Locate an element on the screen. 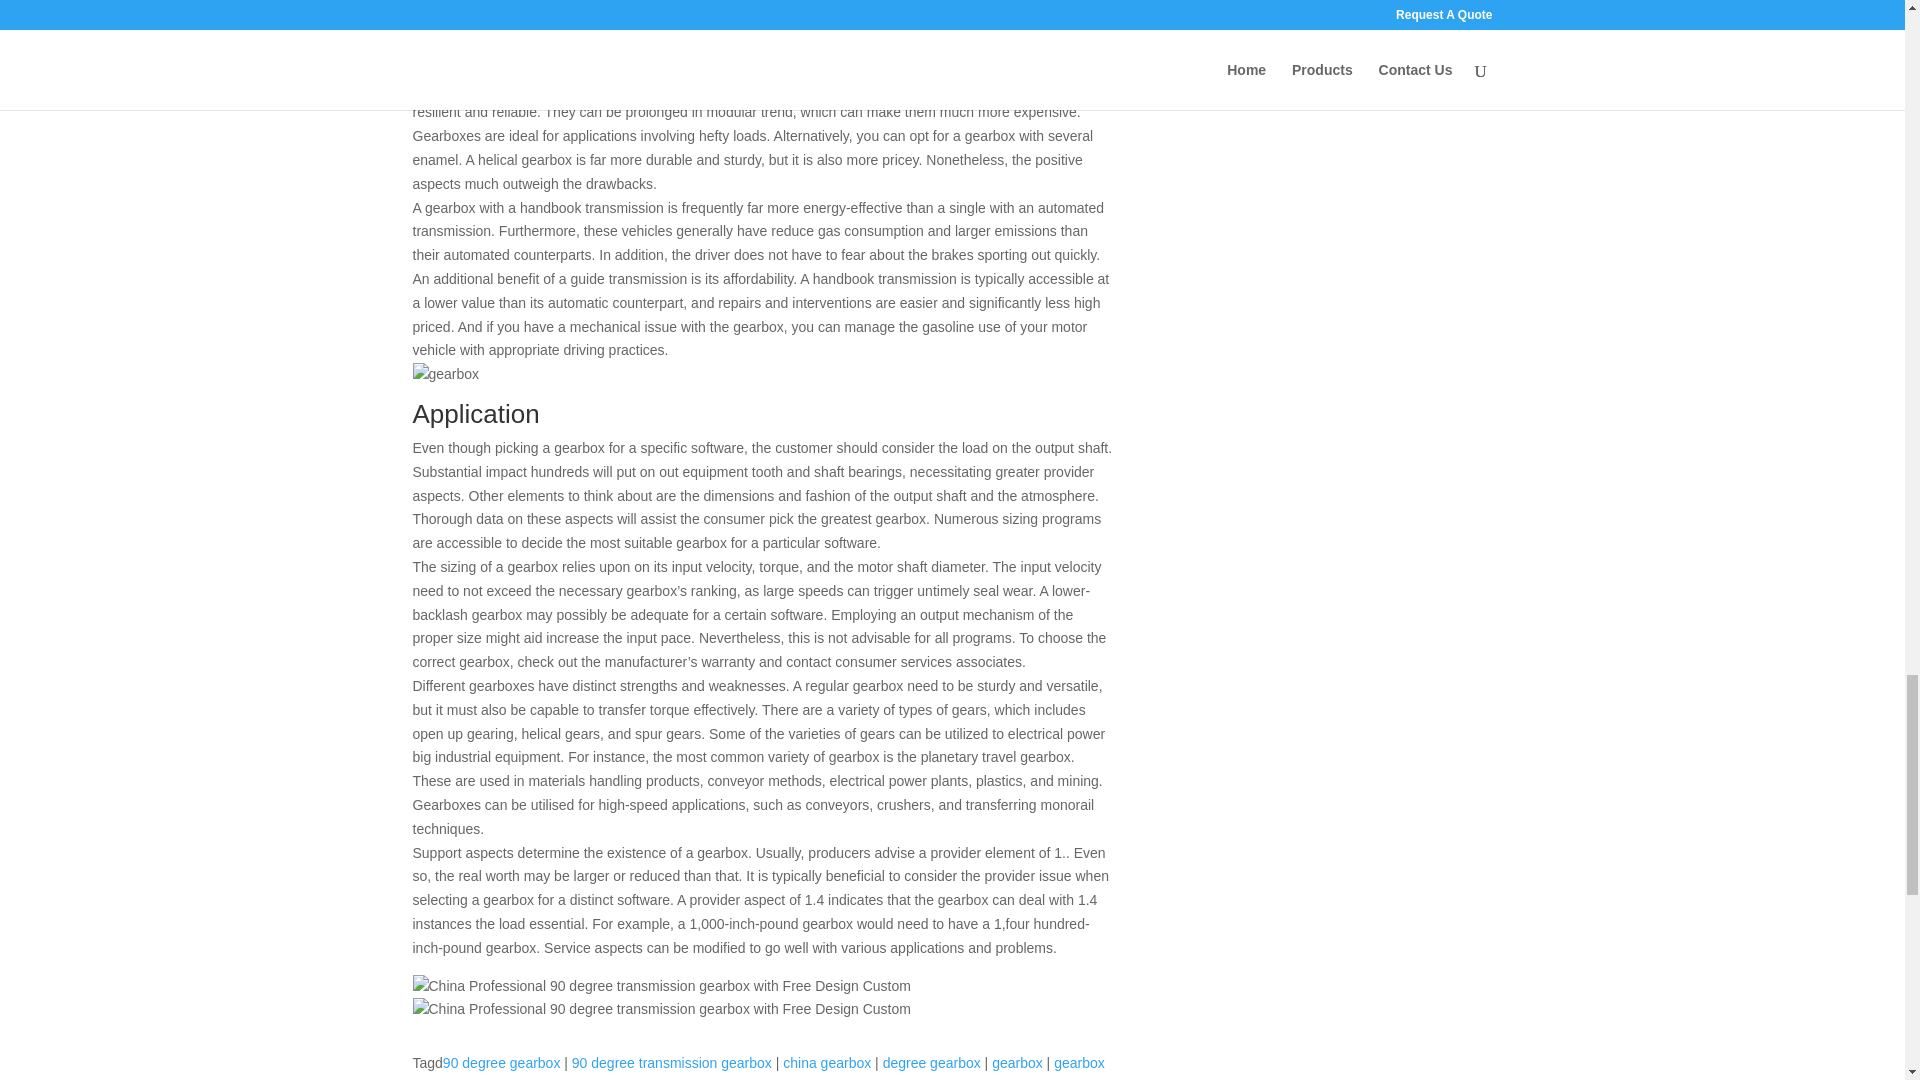 The height and width of the screenshot is (1080, 1920). degree gearbox is located at coordinates (932, 1063).